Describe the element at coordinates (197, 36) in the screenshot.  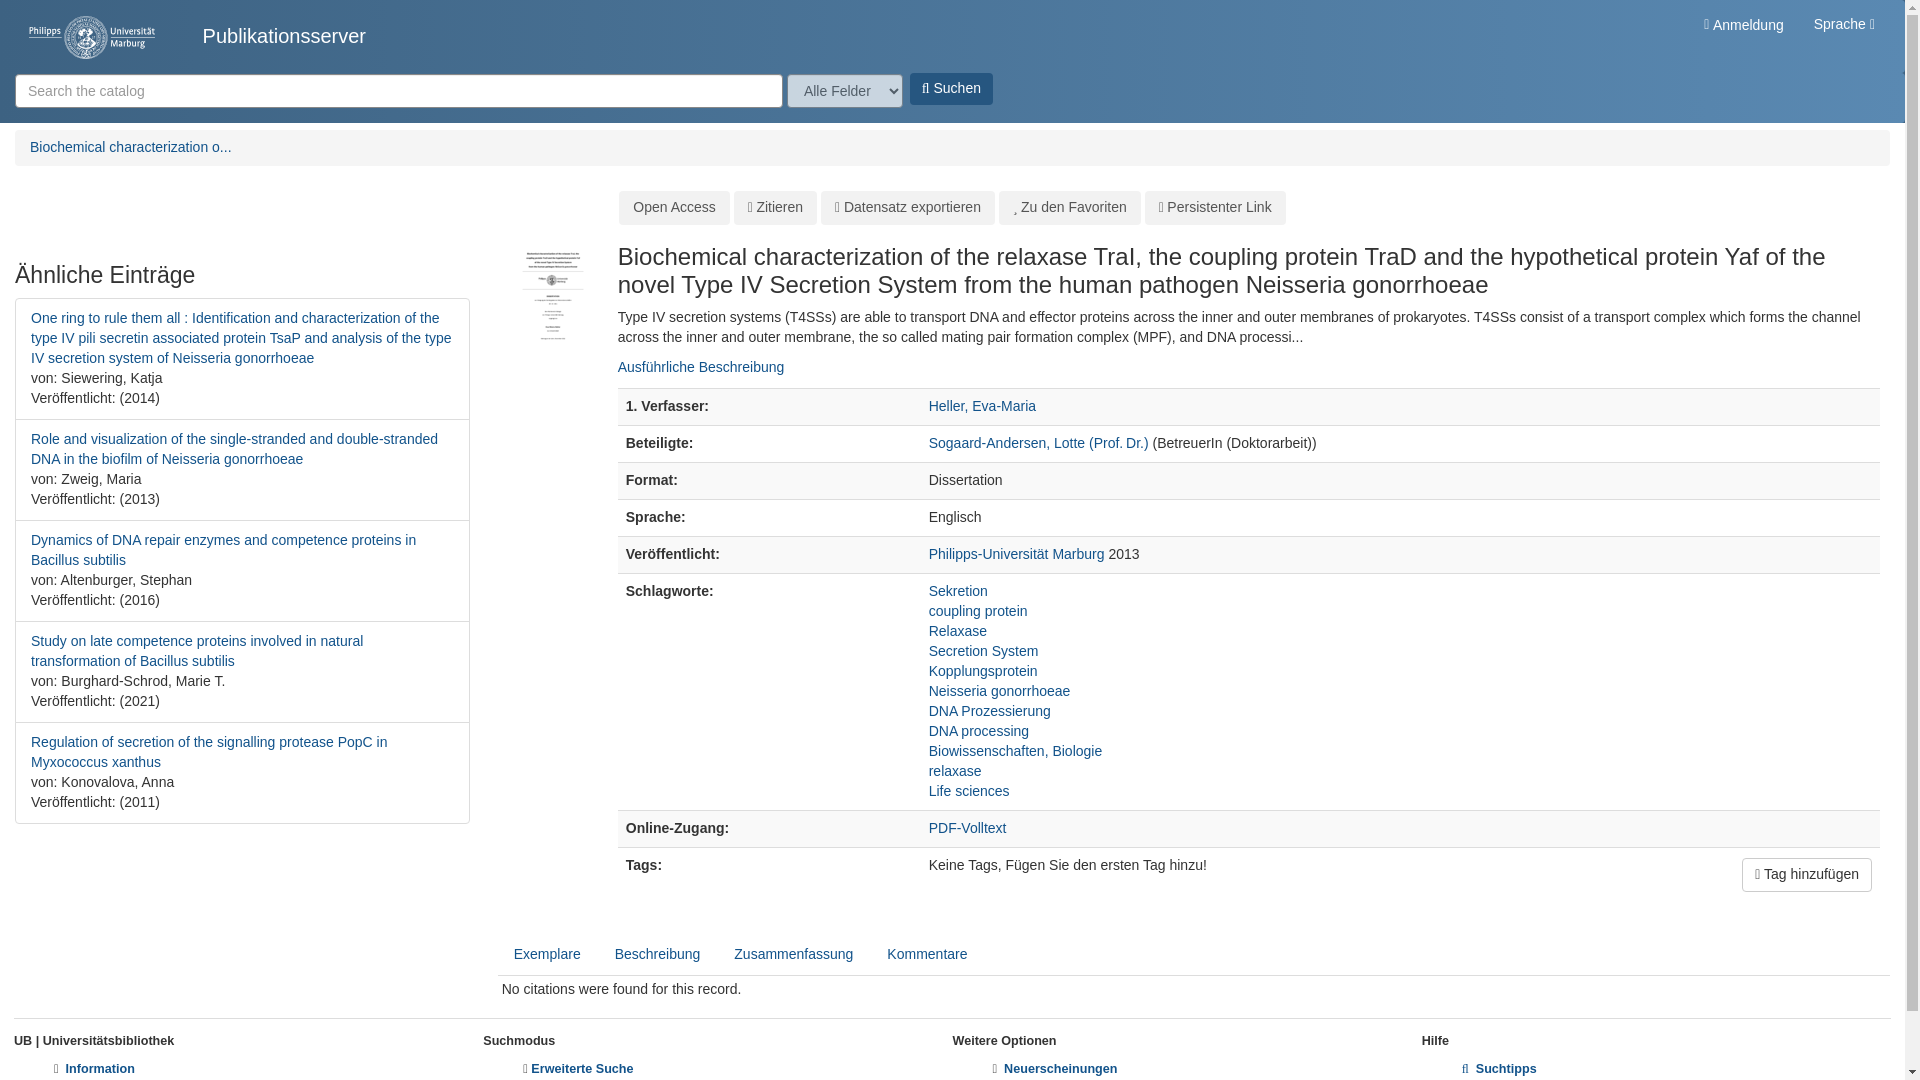
I see `Publikationsserver` at that location.